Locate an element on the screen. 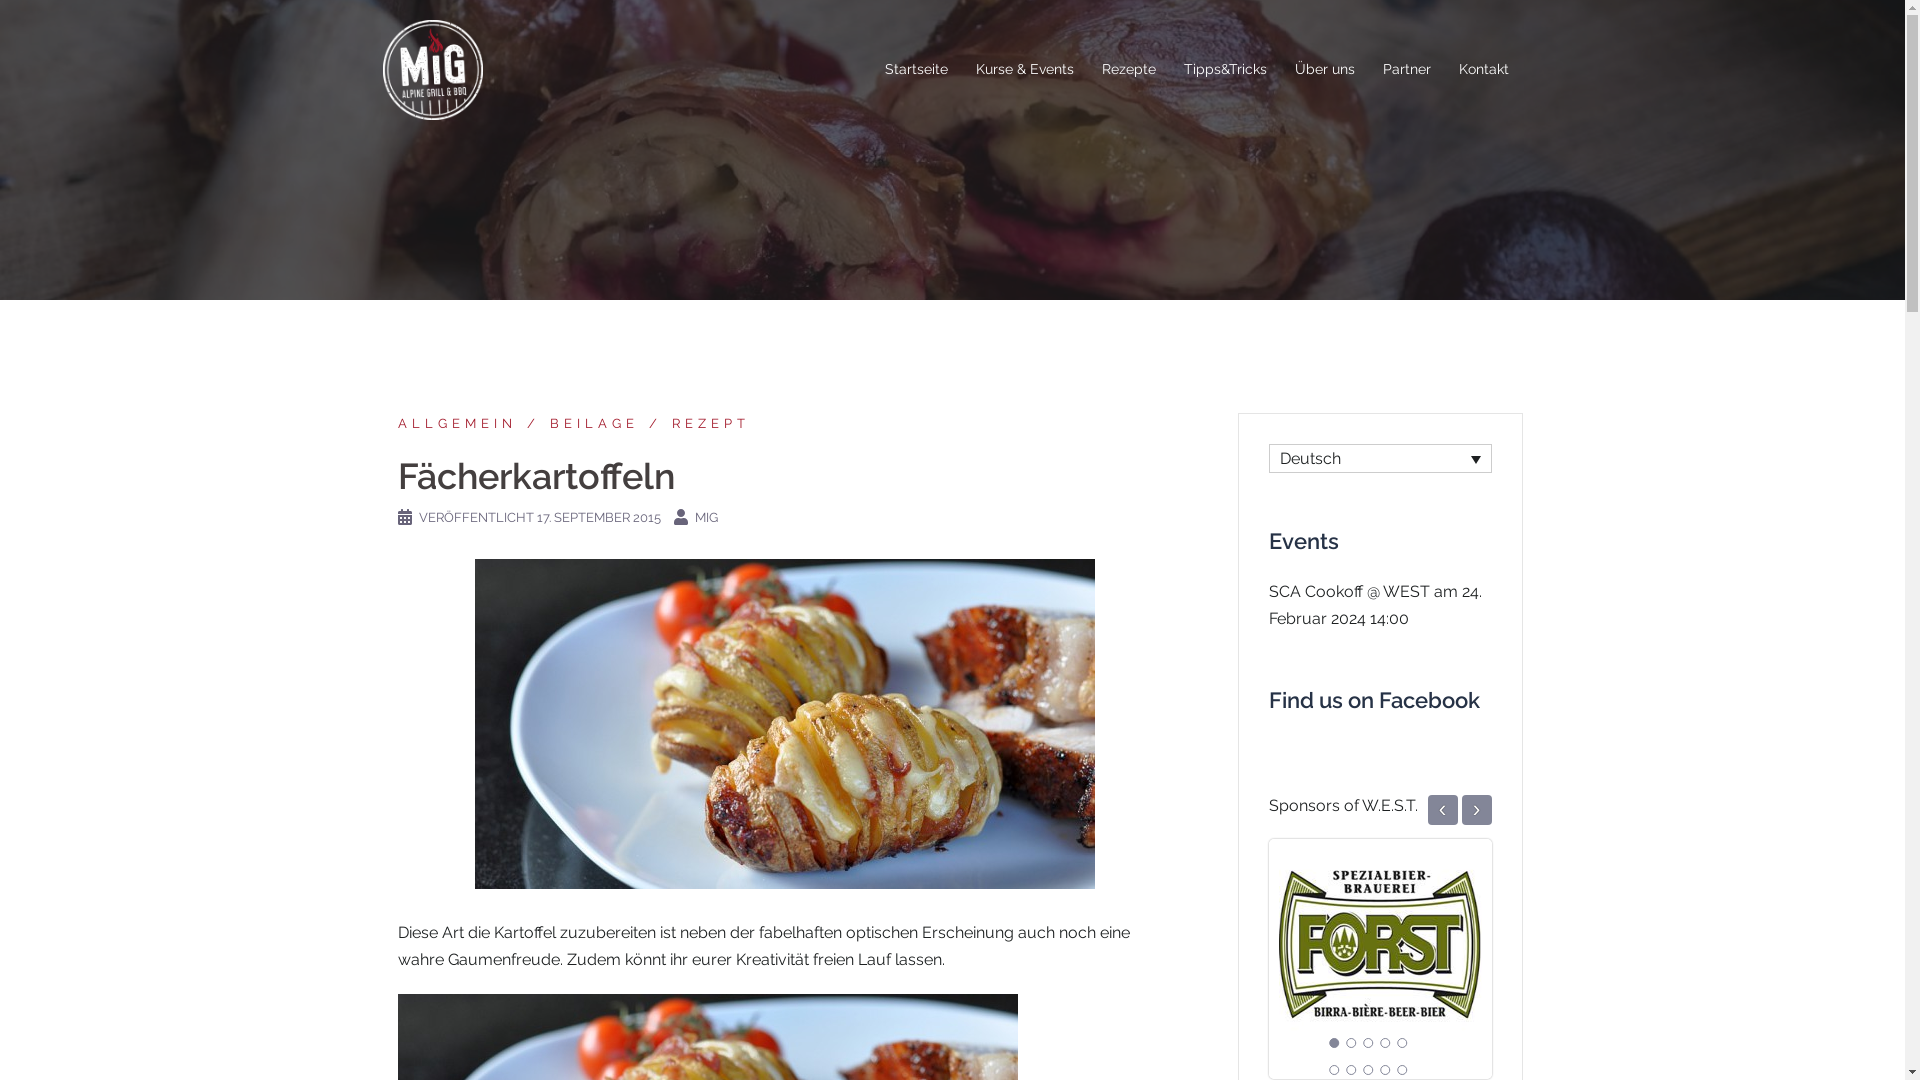 This screenshot has height=1080, width=1920. 17. SEPTEMBER 2015 is located at coordinates (598, 518).